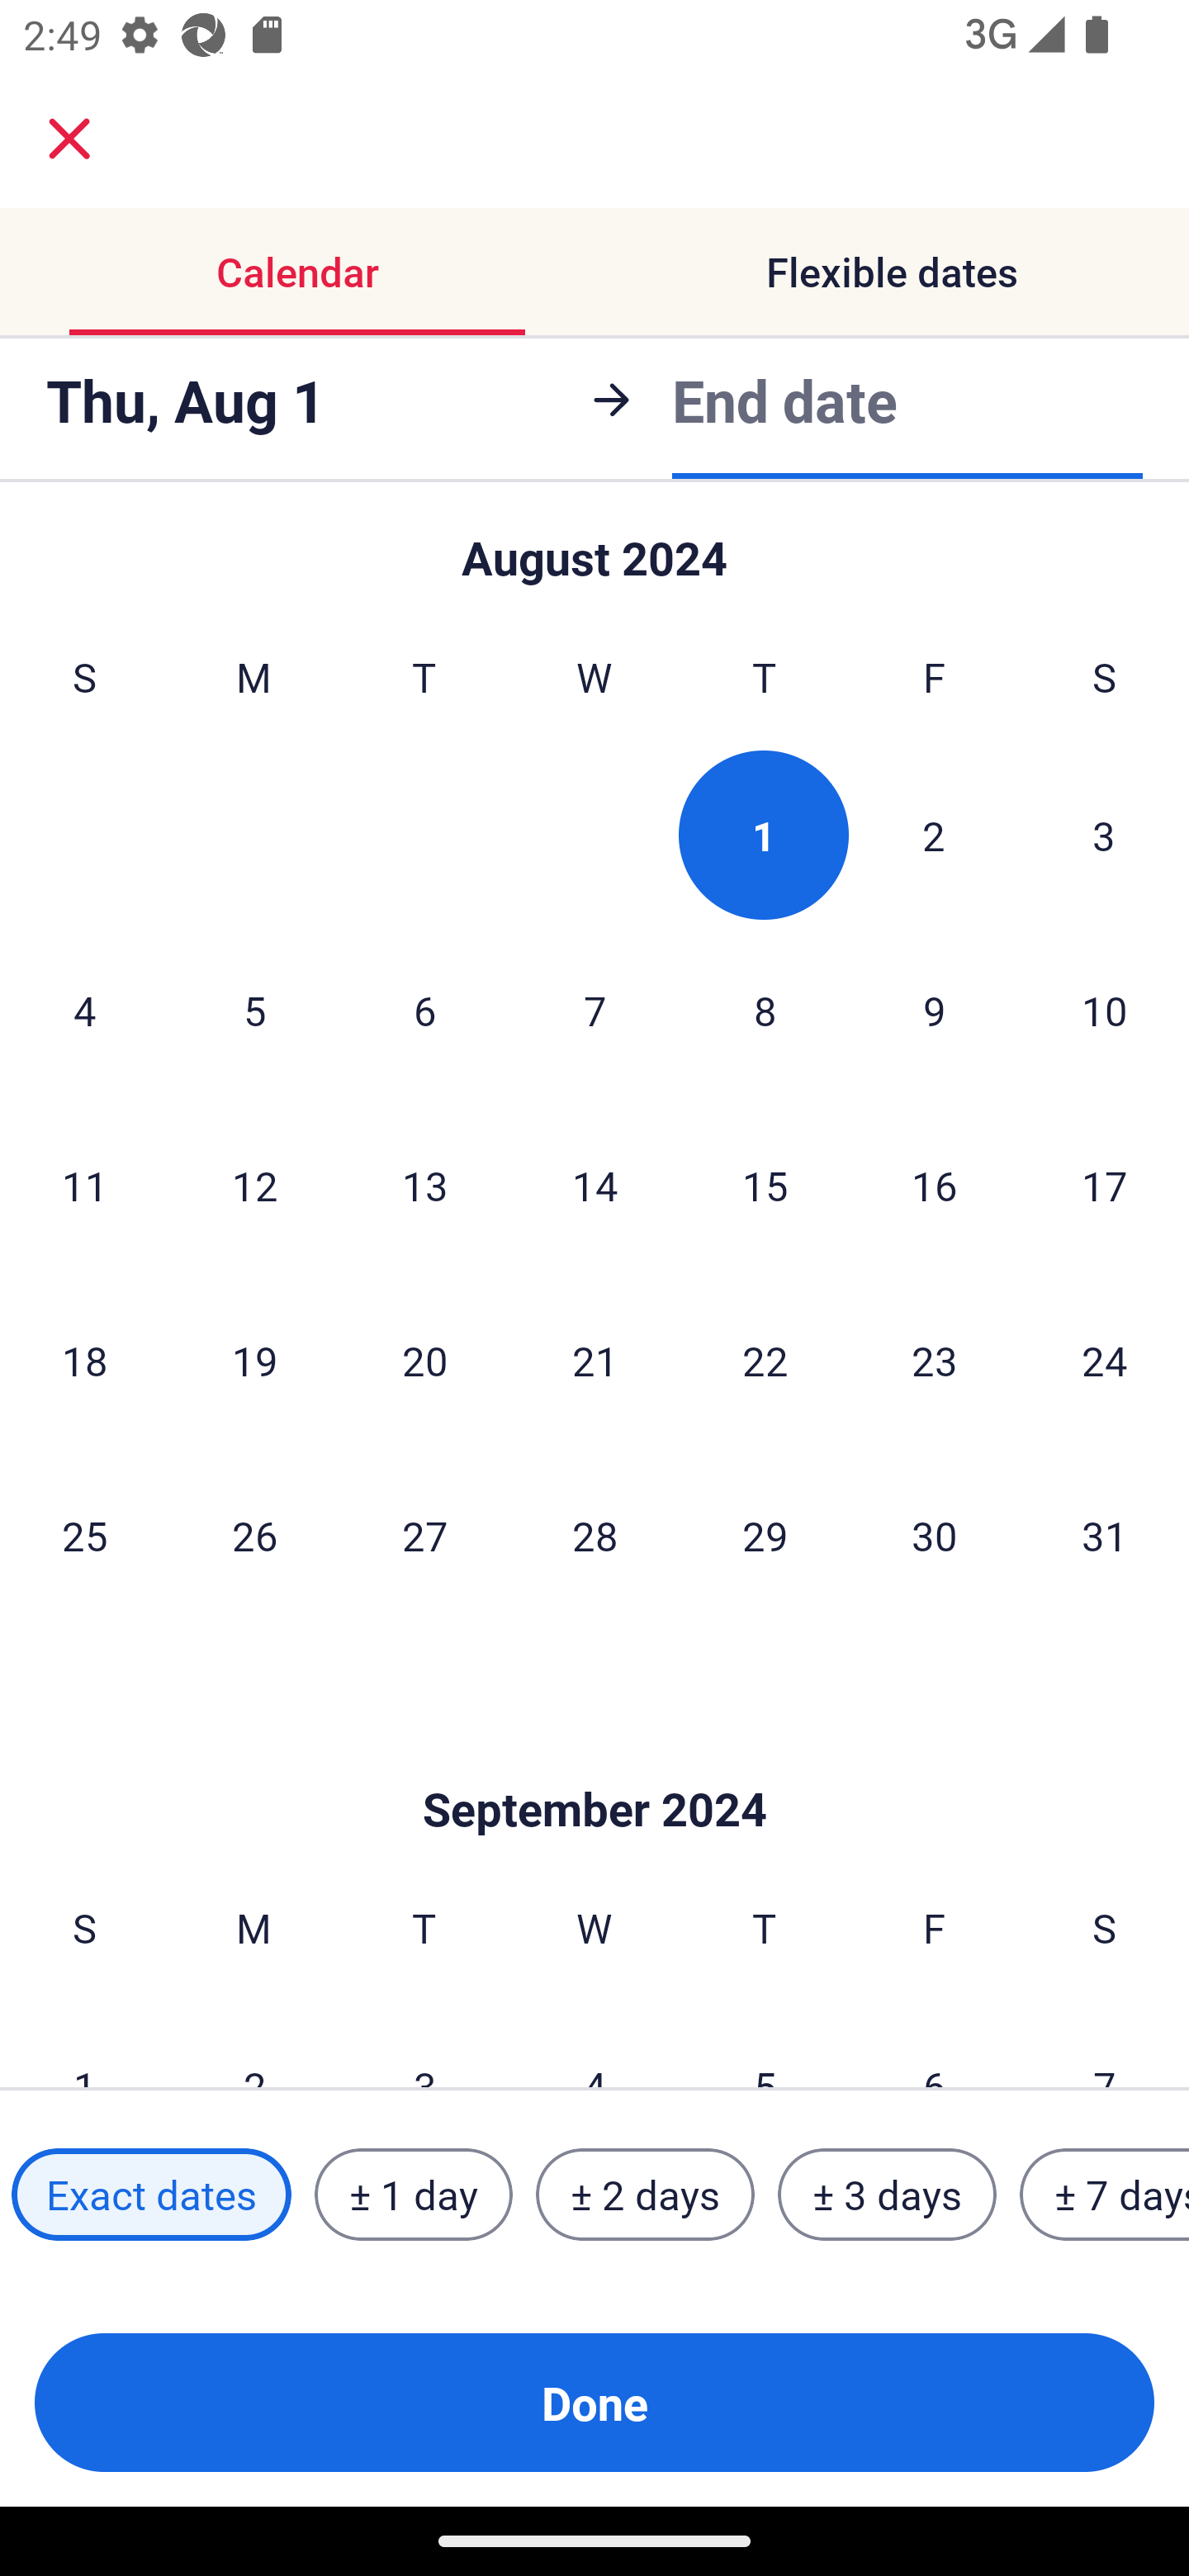 The height and width of the screenshot is (2576, 1189). I want to click on 19 Monday, August 19, 2024, so click(254, 1360).